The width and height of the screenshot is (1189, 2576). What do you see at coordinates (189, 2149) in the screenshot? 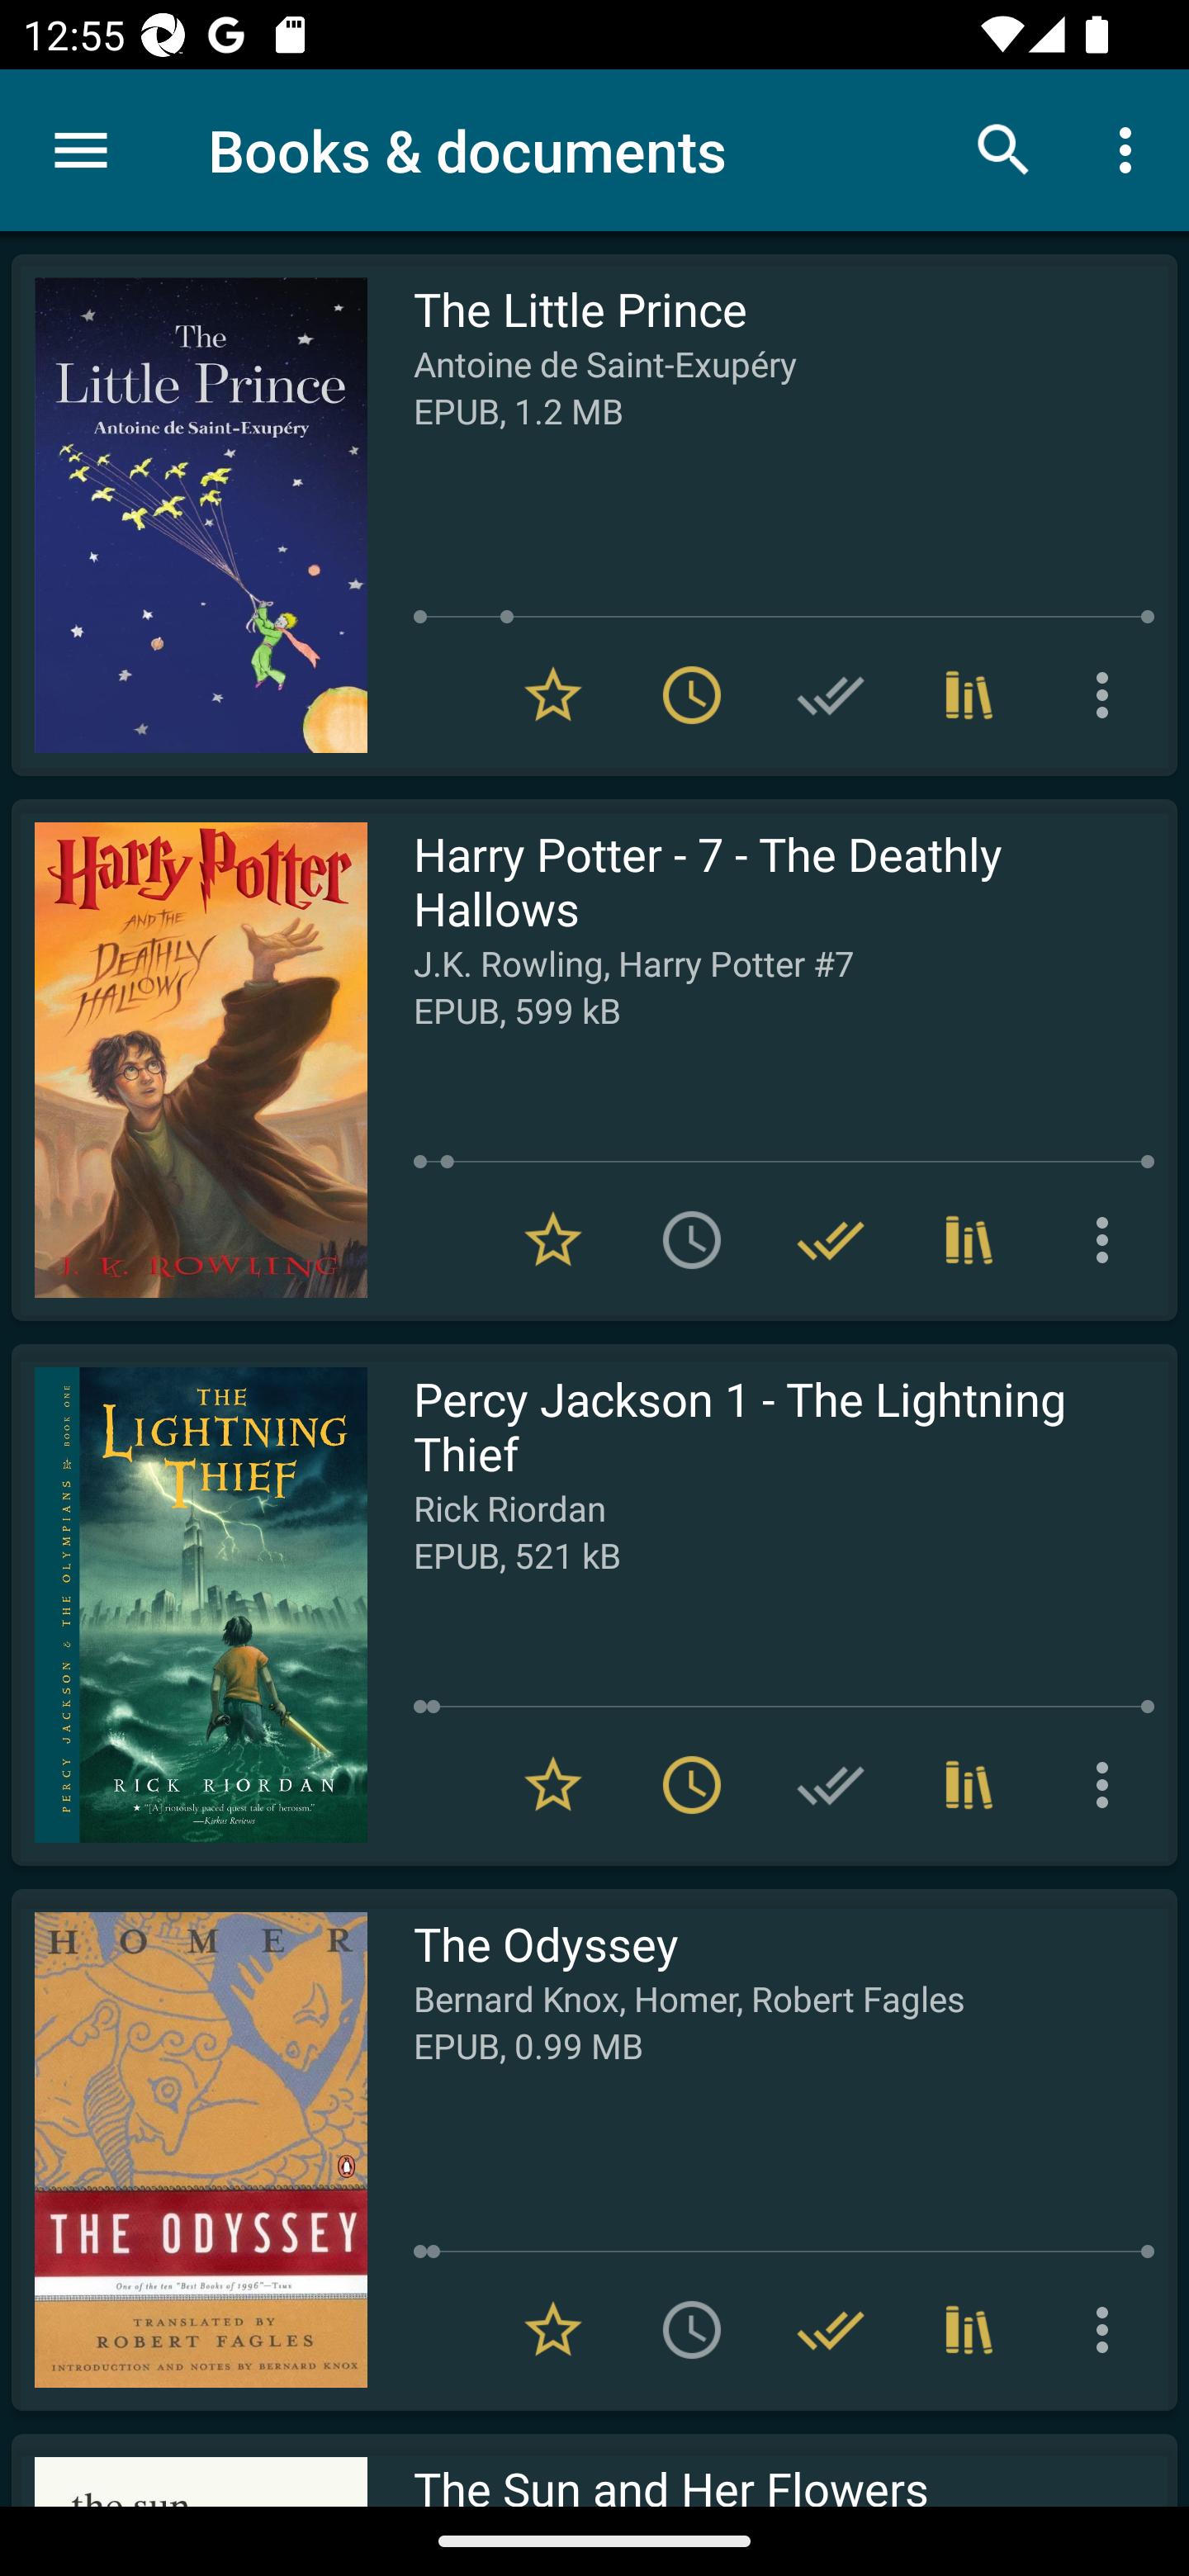
I see `Read The Odyssey` at bounding box center [189, 2149].